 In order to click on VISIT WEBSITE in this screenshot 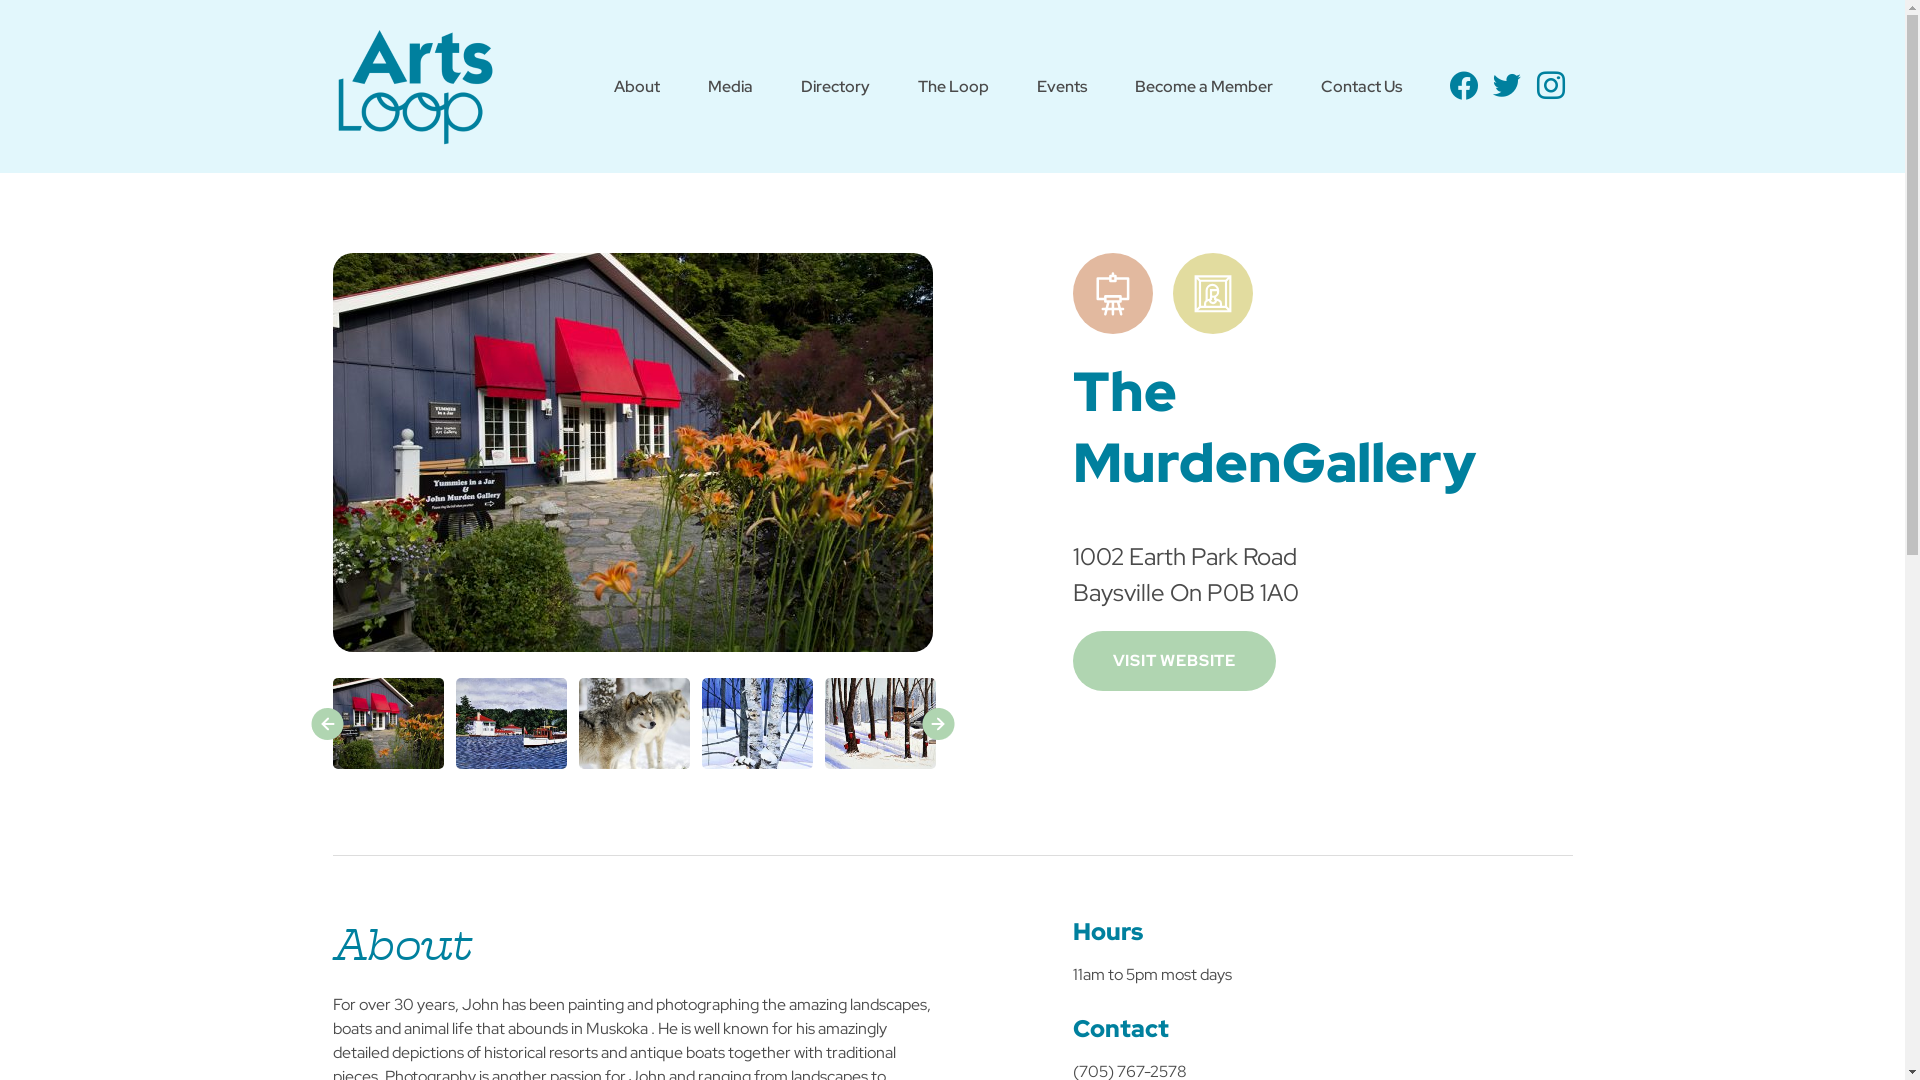, I will do `click(1174, 661)`.